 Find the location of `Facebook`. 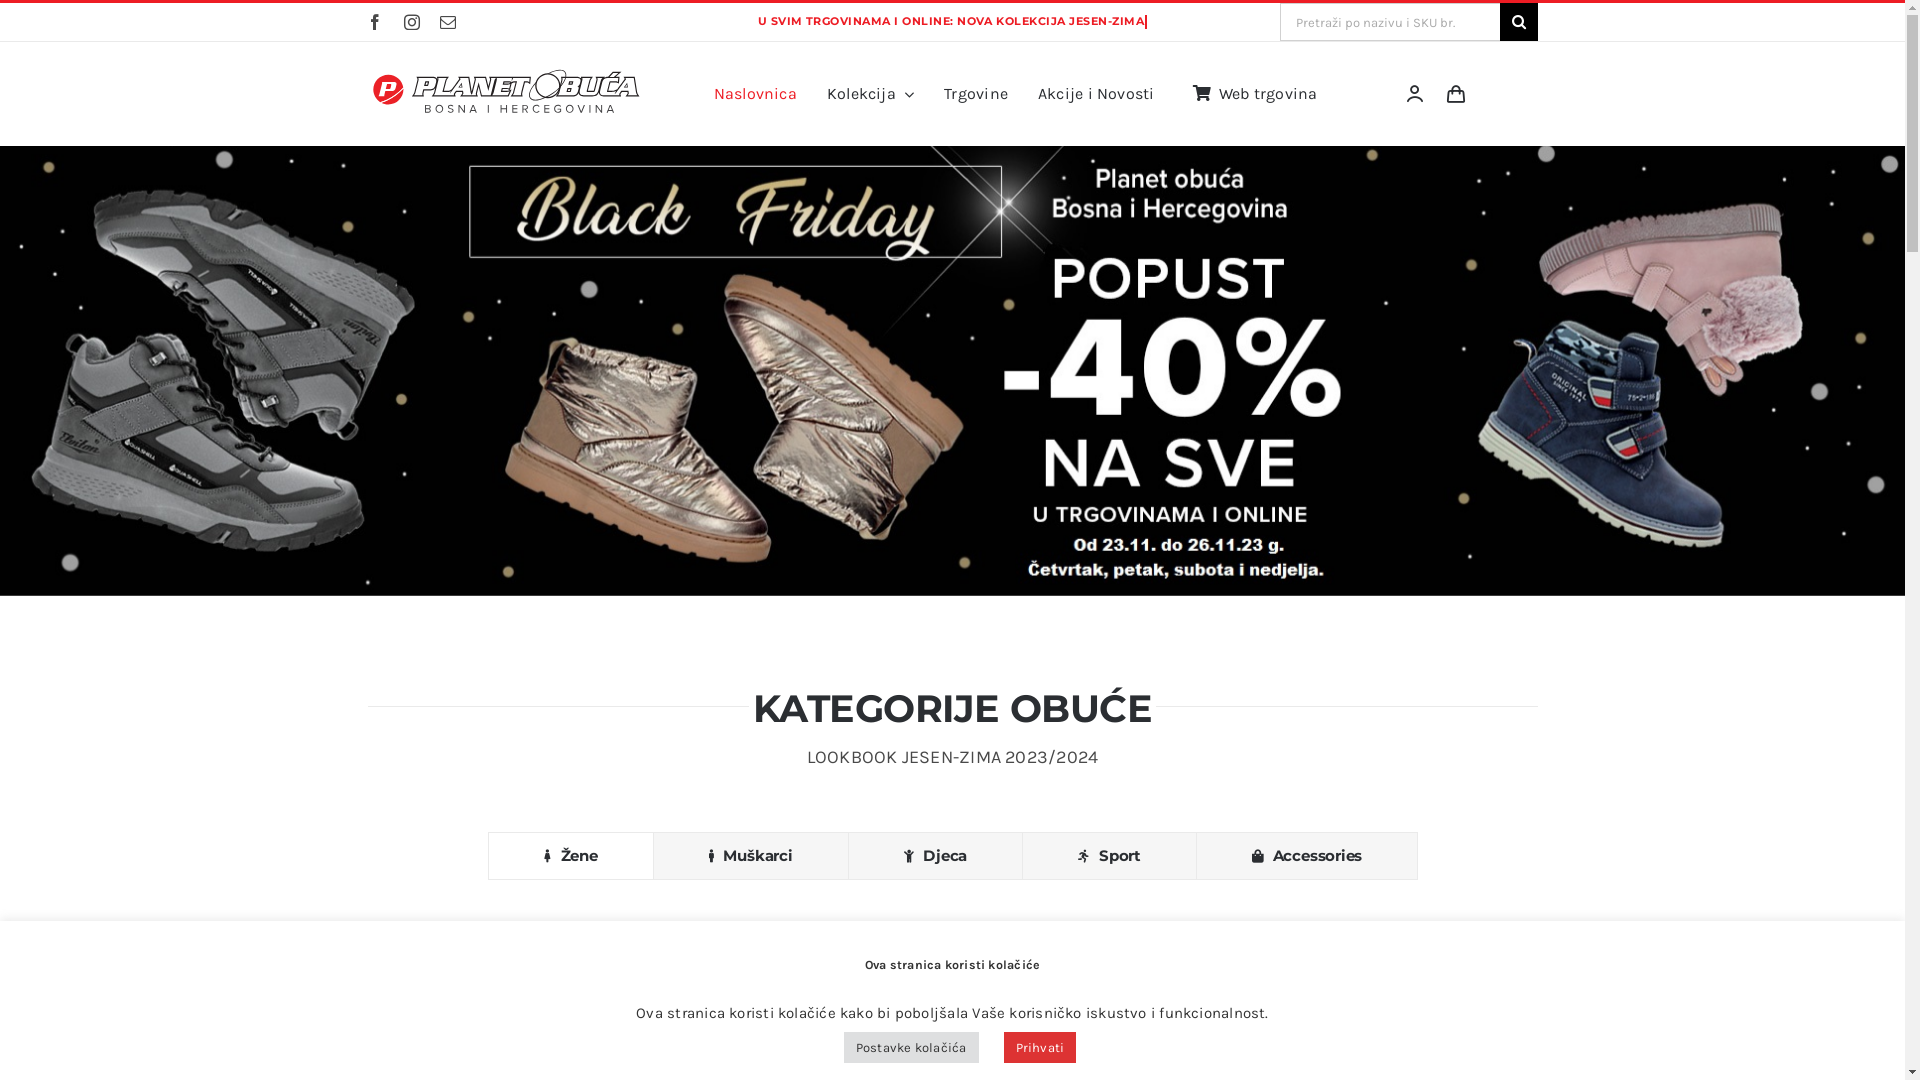

Facebook is located at coordinates (375, 22).